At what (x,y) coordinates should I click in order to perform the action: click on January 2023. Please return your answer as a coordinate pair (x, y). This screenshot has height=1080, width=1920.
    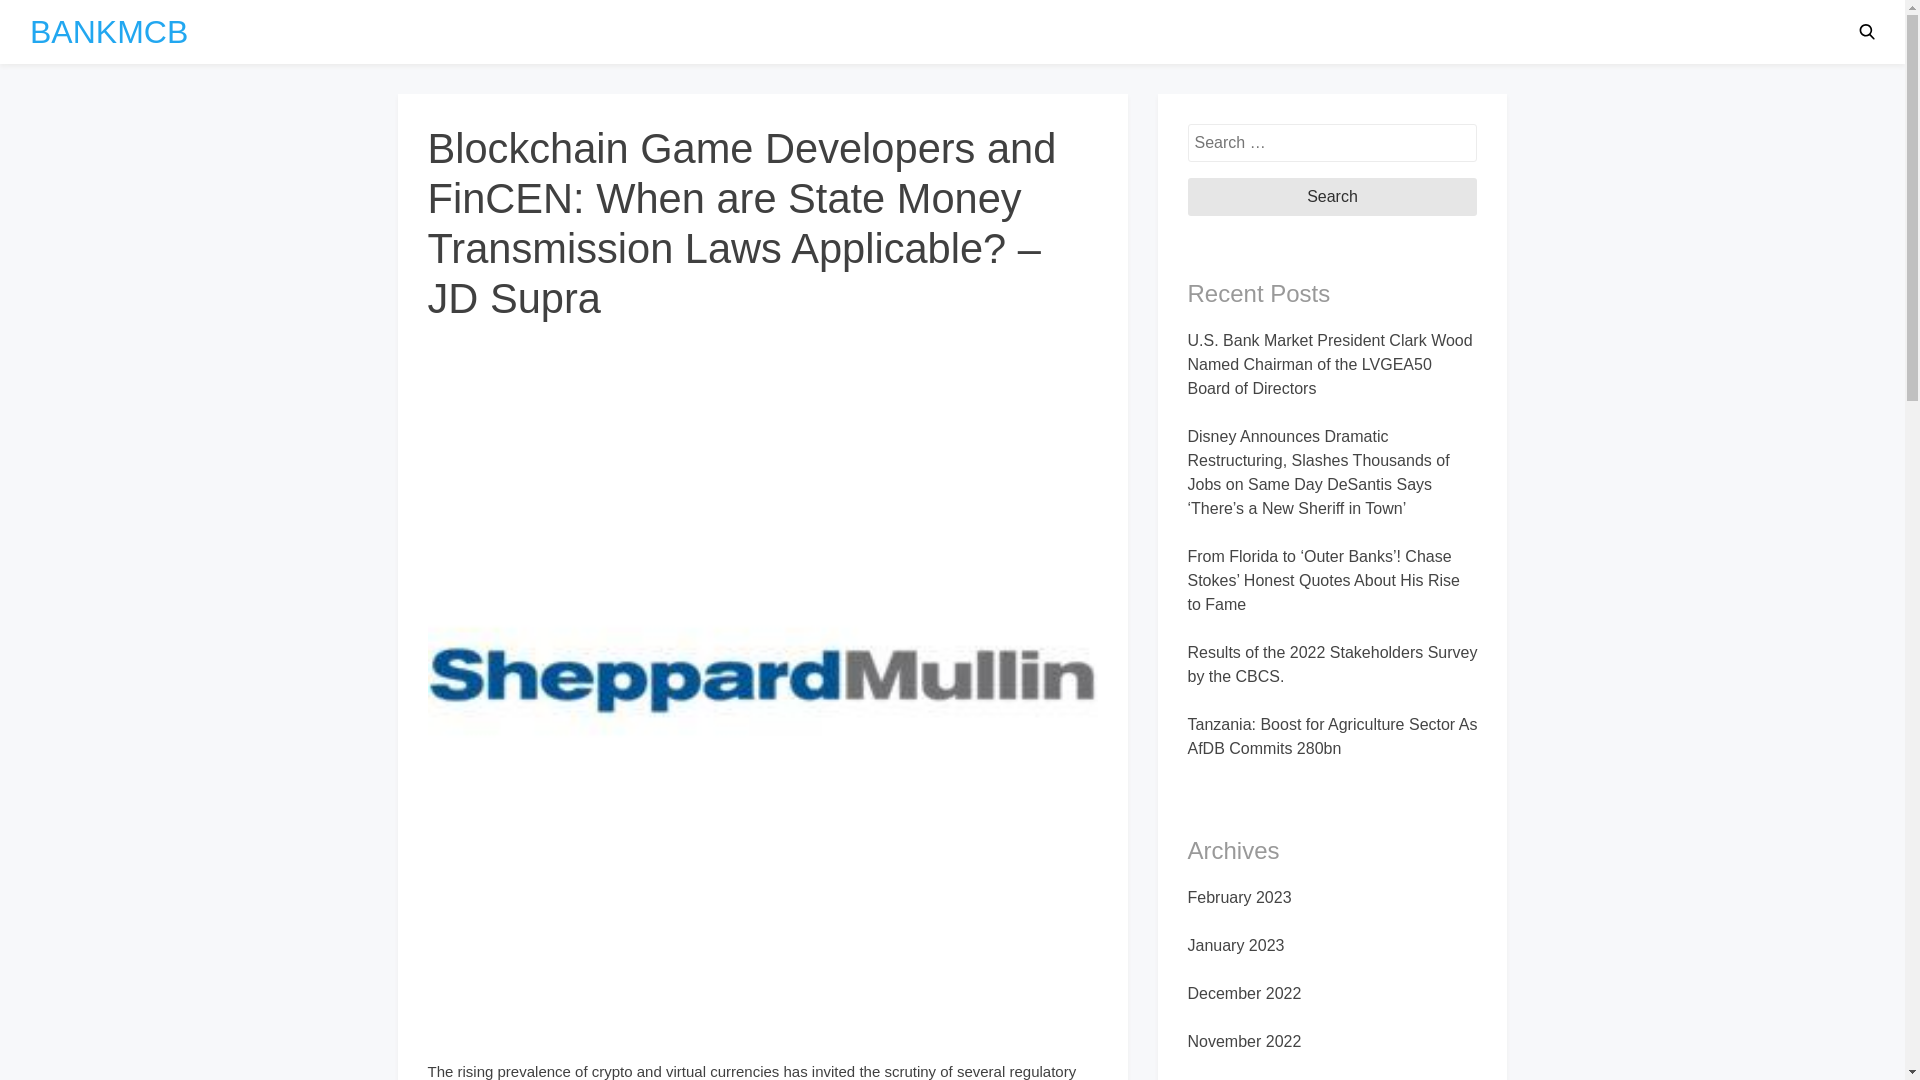
    Looking at the image, I should click on (1236, 945).